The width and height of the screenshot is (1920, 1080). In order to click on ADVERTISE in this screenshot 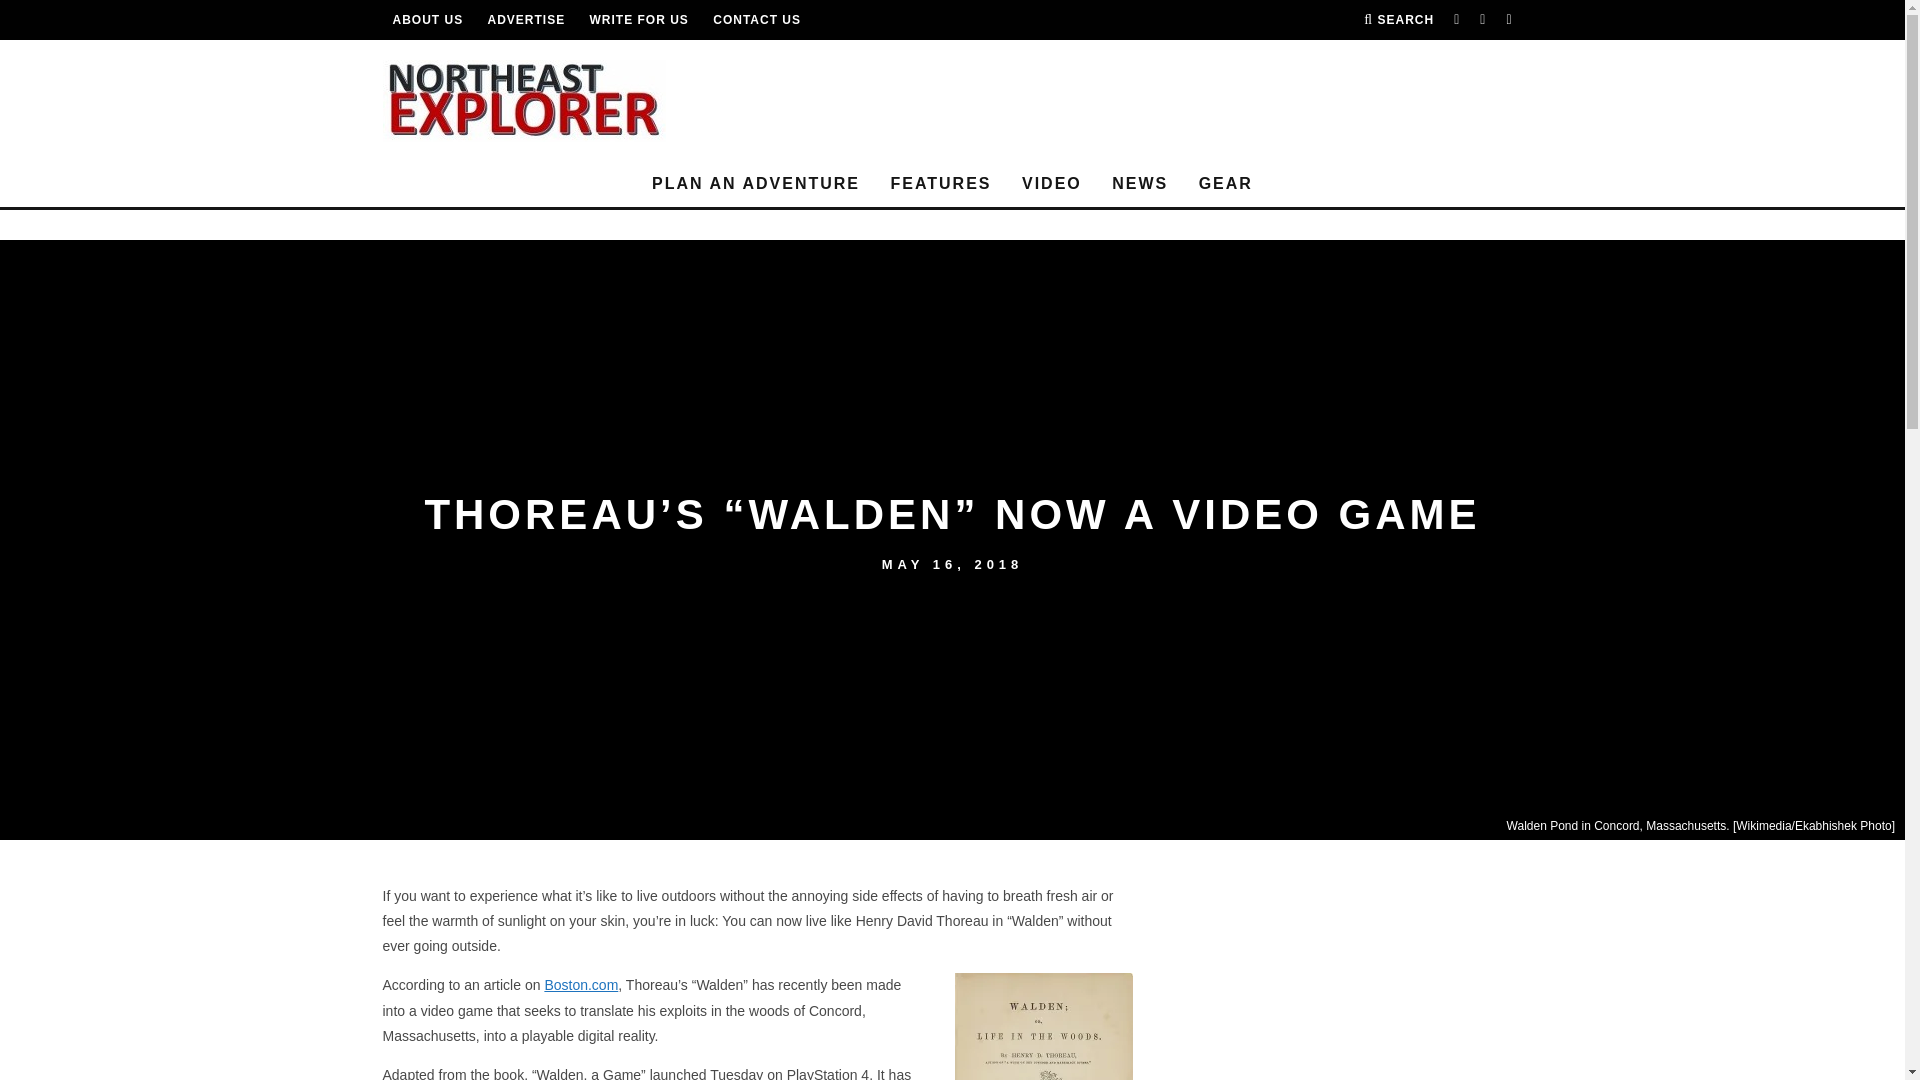, I will do `click(526, 20)`.